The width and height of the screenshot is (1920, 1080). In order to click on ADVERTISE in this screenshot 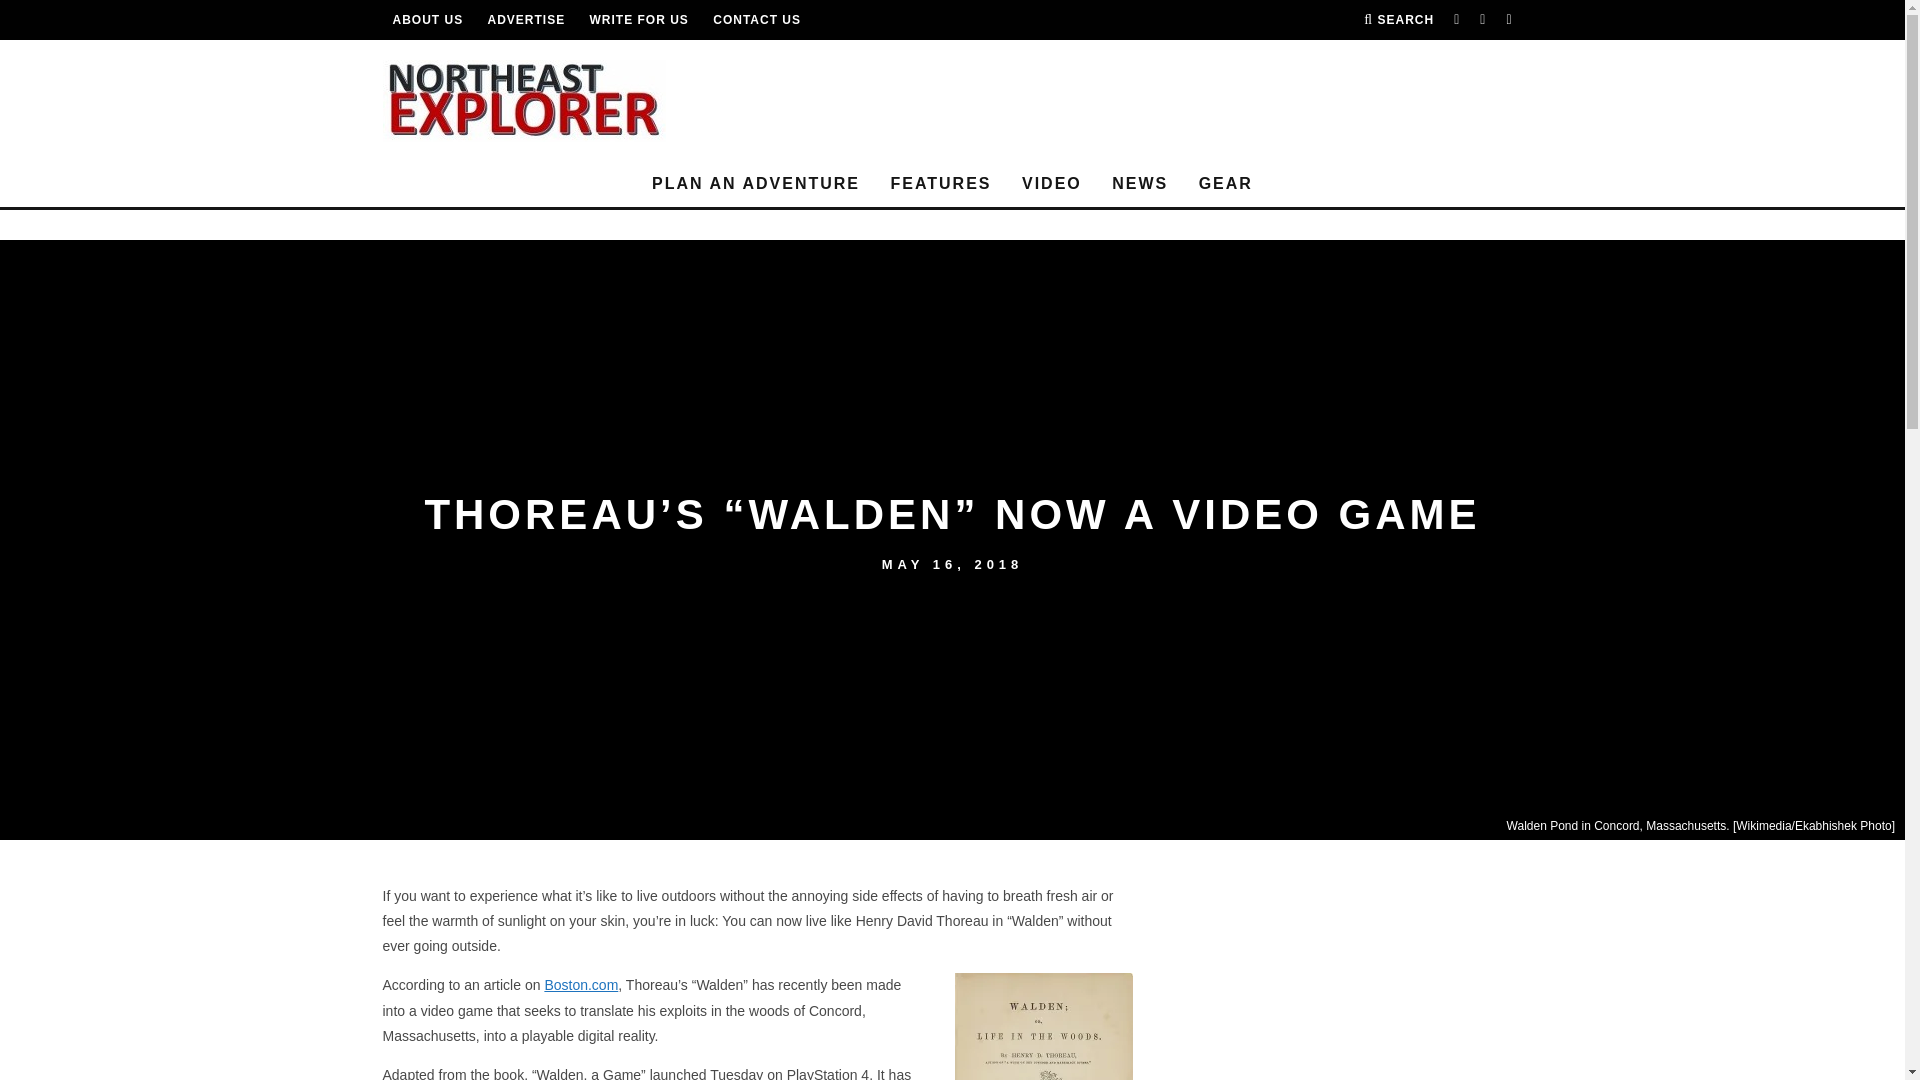, I will do `click(526, 20)`.